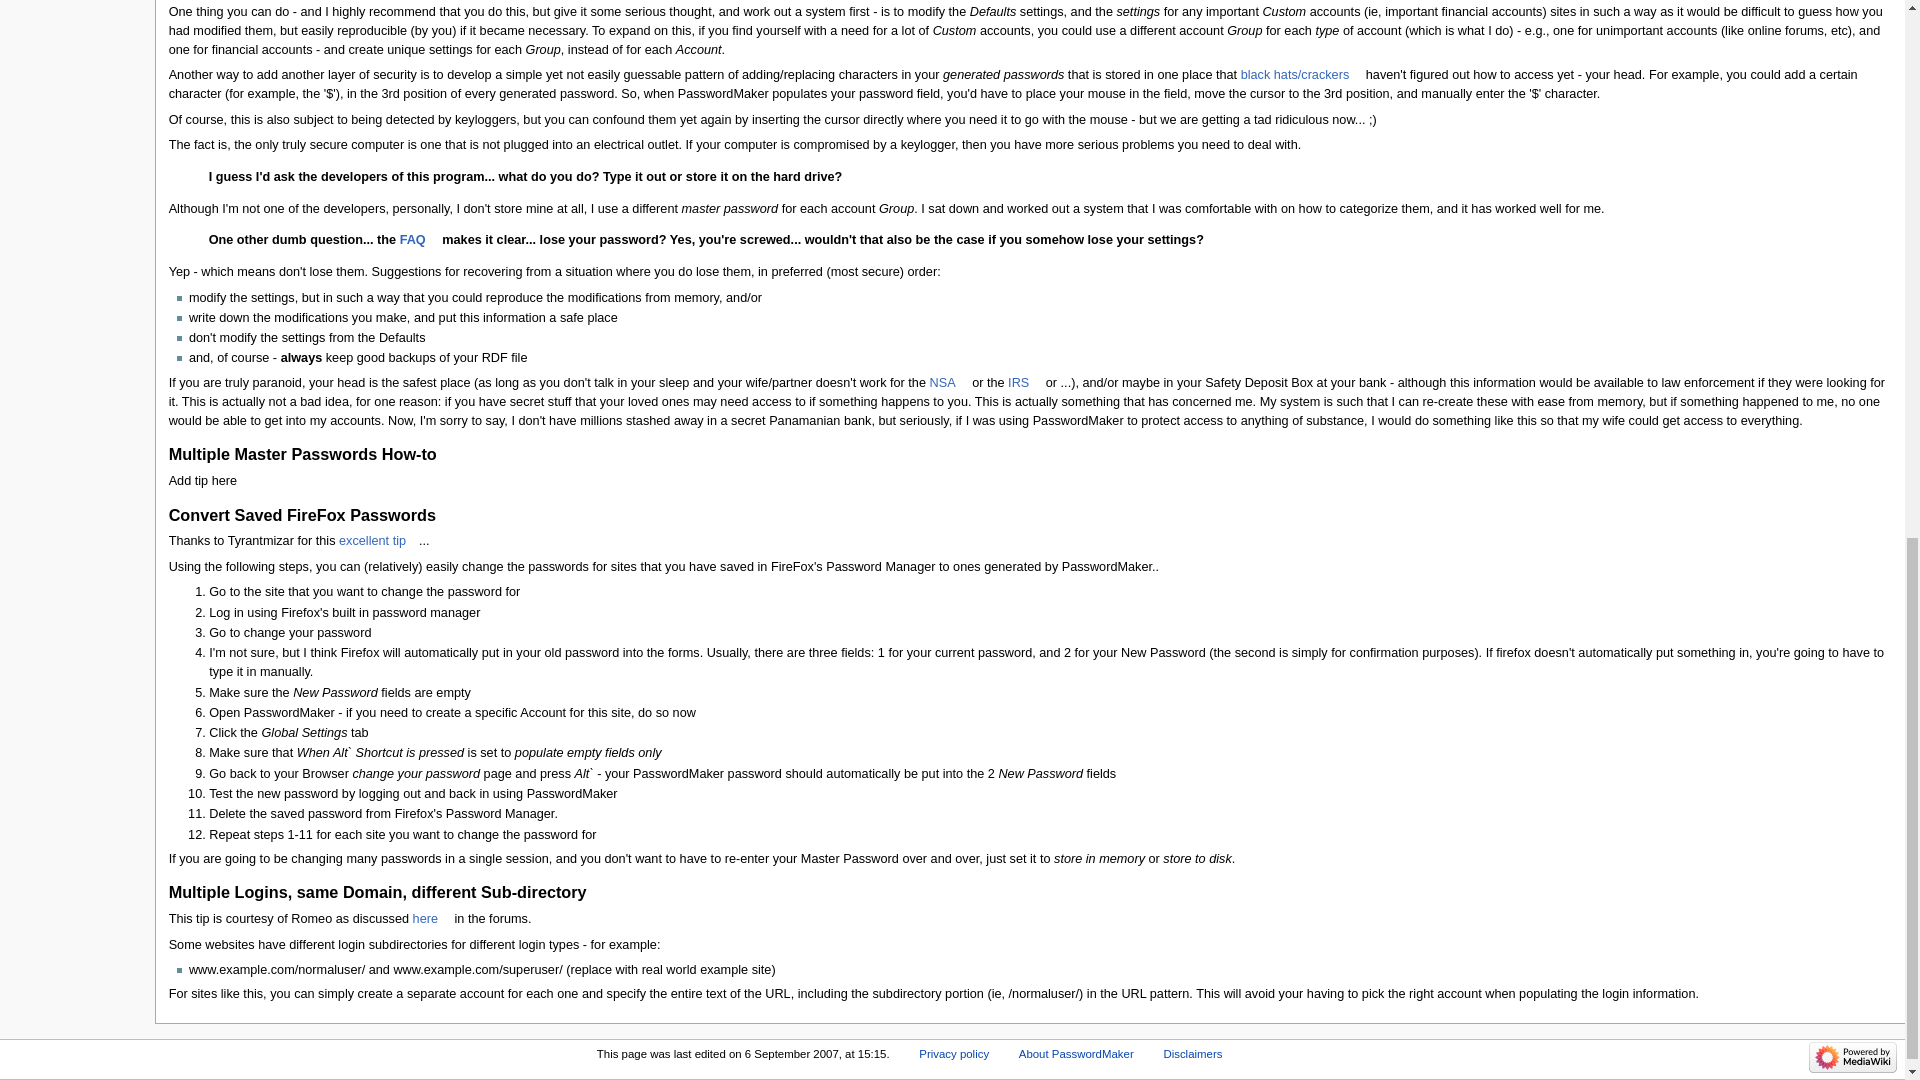 The height and width of the screenshot is (1080, 1920). Describe the element at coordinates (419, 240) in the screenshot. I see `FAQ` at that location.